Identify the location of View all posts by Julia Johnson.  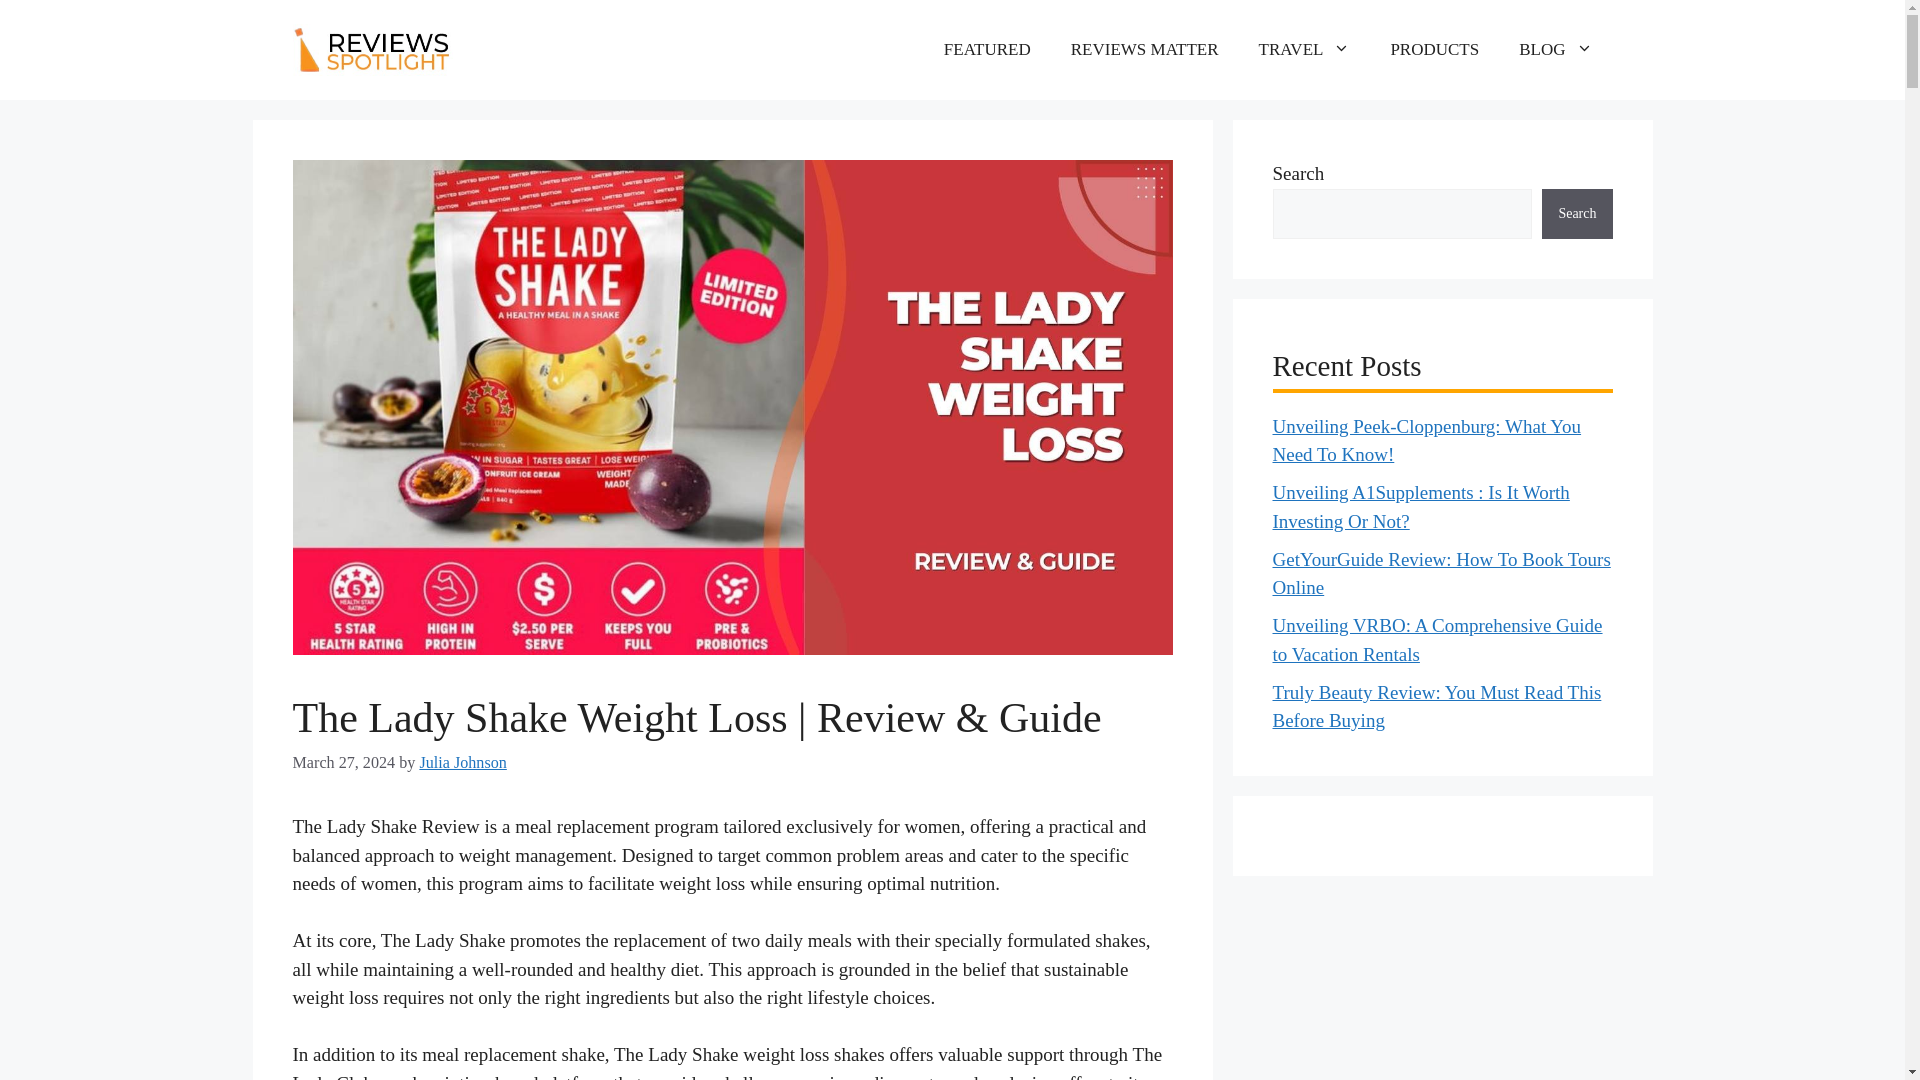
(462, 762).